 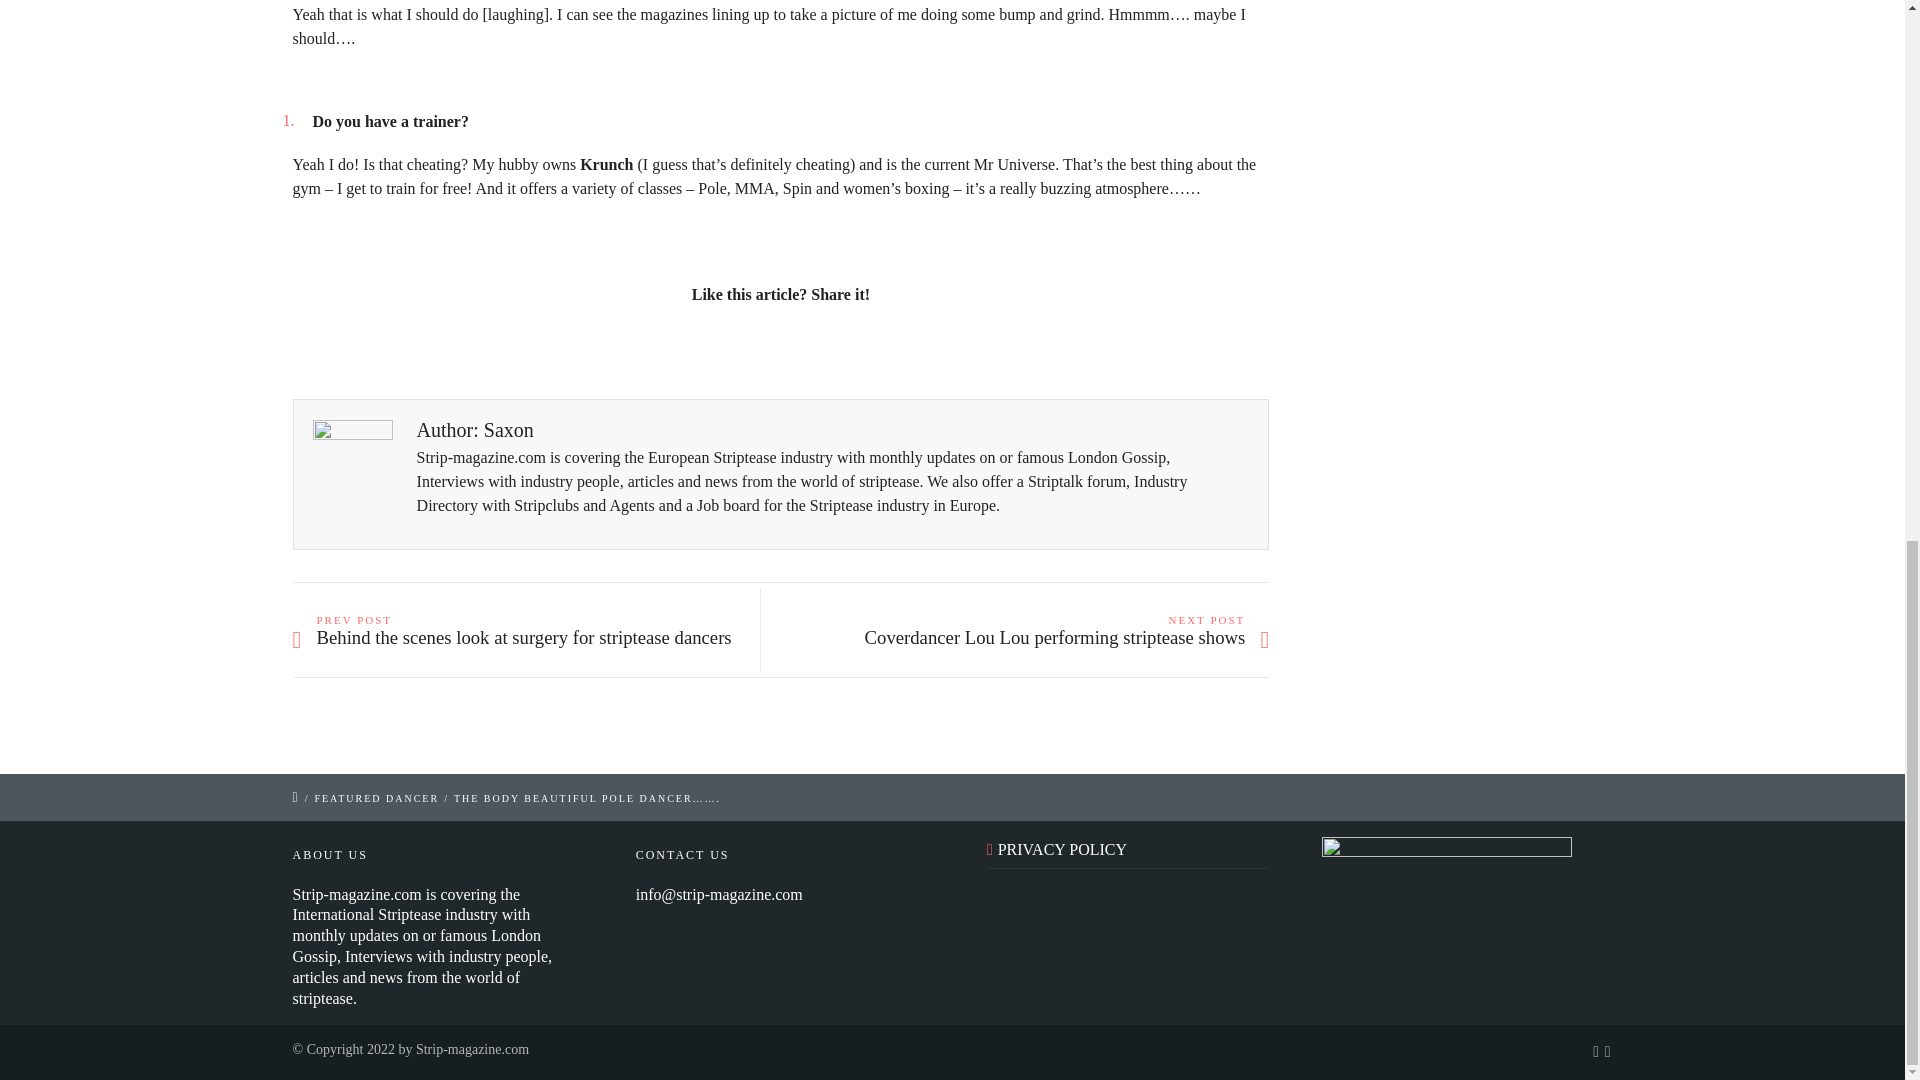 I want to click on PRIVACY POLICY, so click(x=1062, y=849).